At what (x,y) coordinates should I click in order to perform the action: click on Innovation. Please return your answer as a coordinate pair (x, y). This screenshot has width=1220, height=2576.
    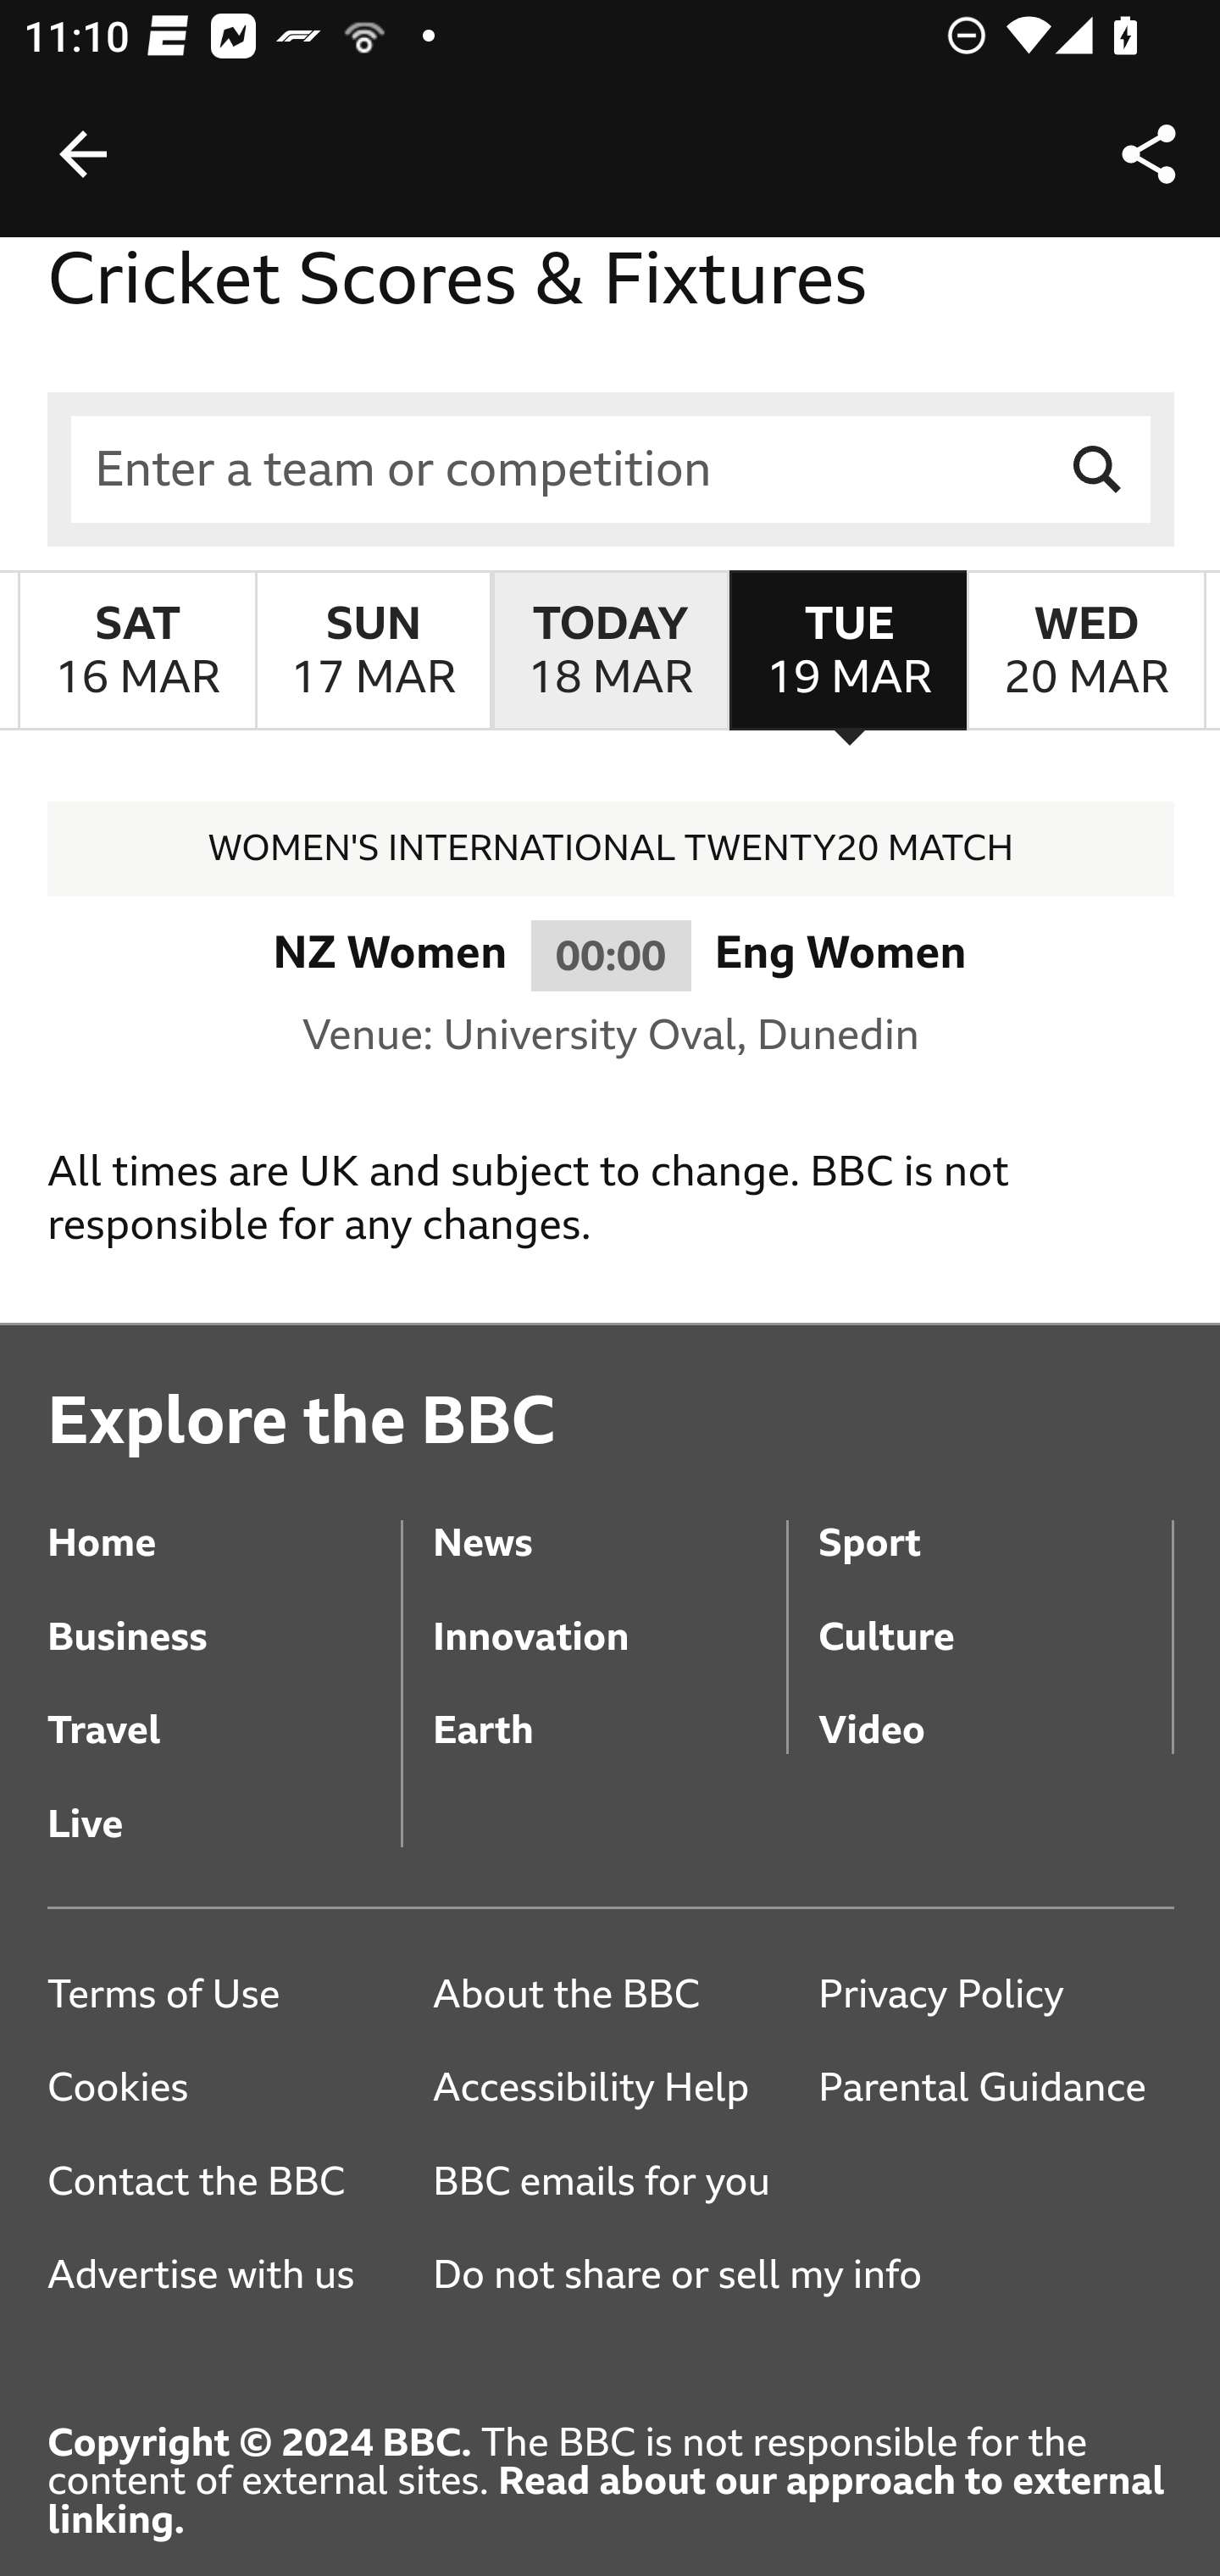
    Looking at the image, I should click on (608, 1615).